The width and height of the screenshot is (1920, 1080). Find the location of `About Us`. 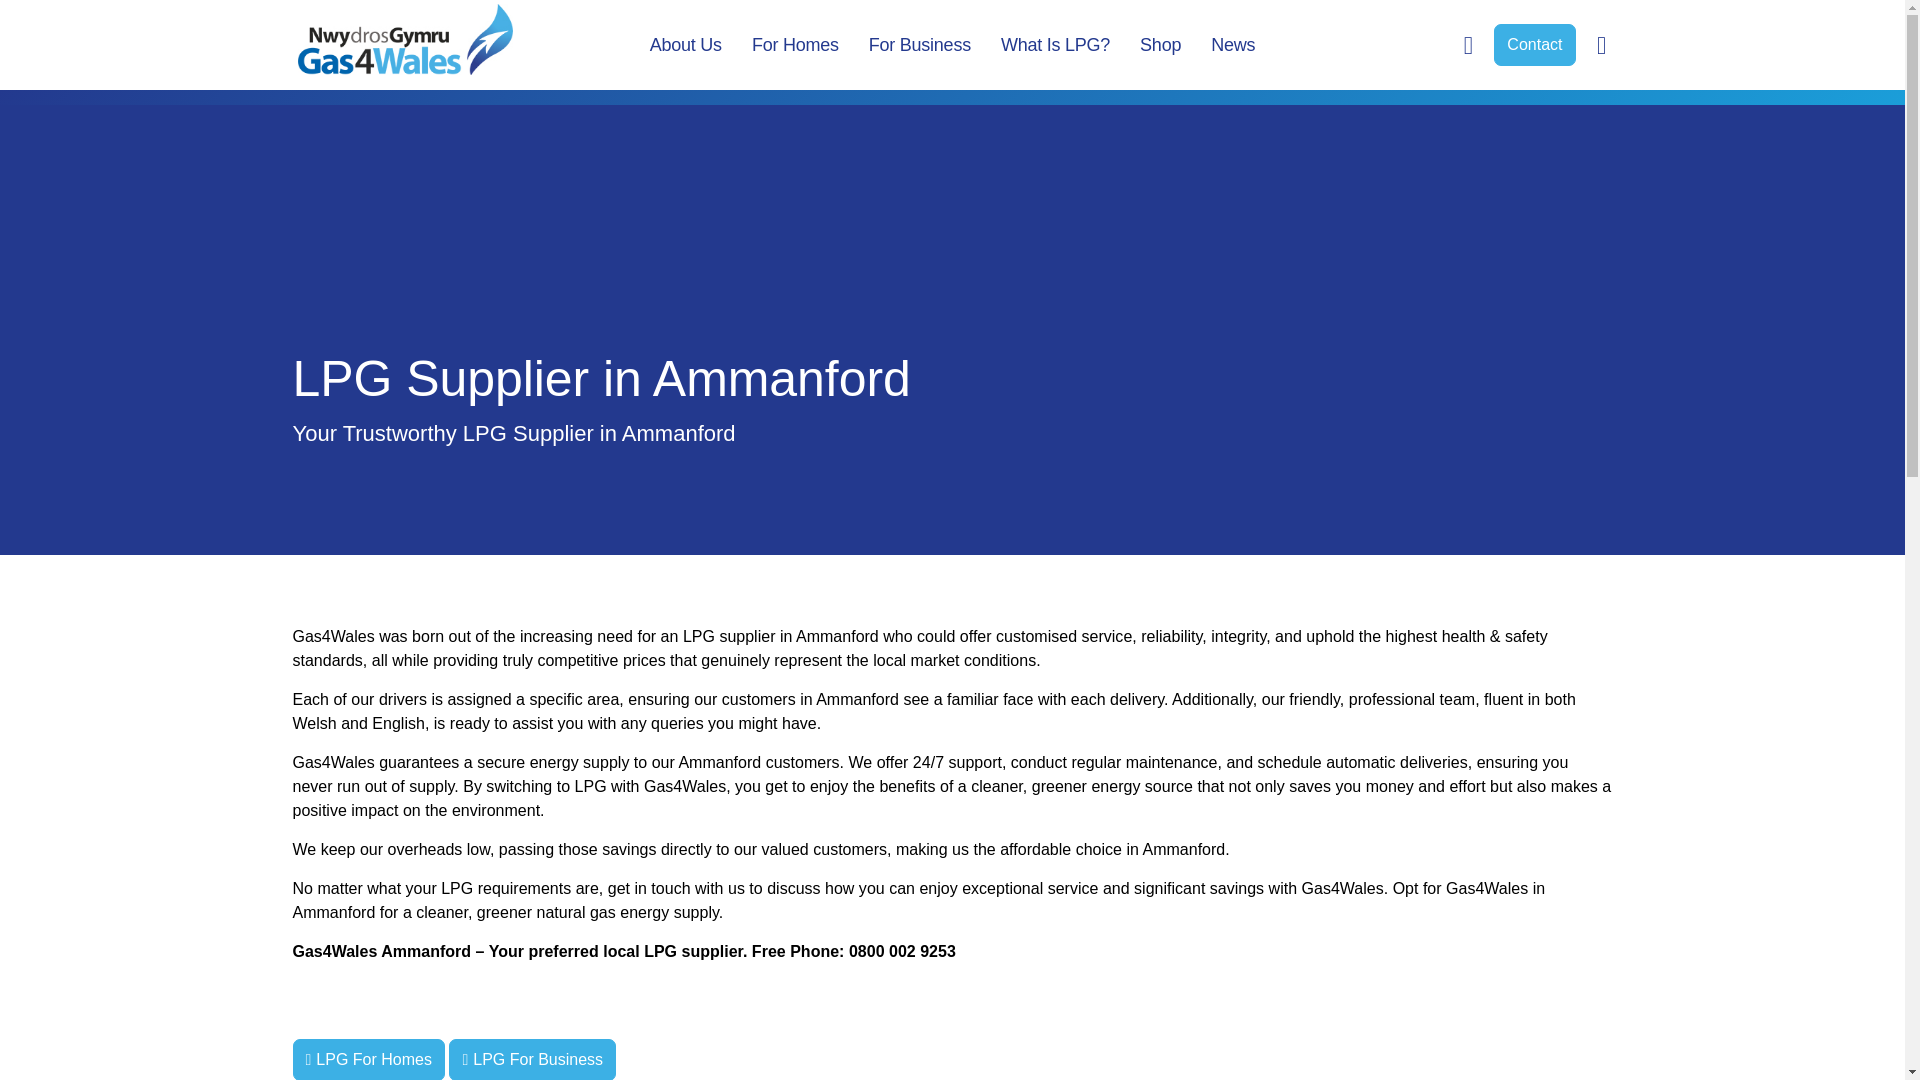

About Us is located at coordinates (686, 44).